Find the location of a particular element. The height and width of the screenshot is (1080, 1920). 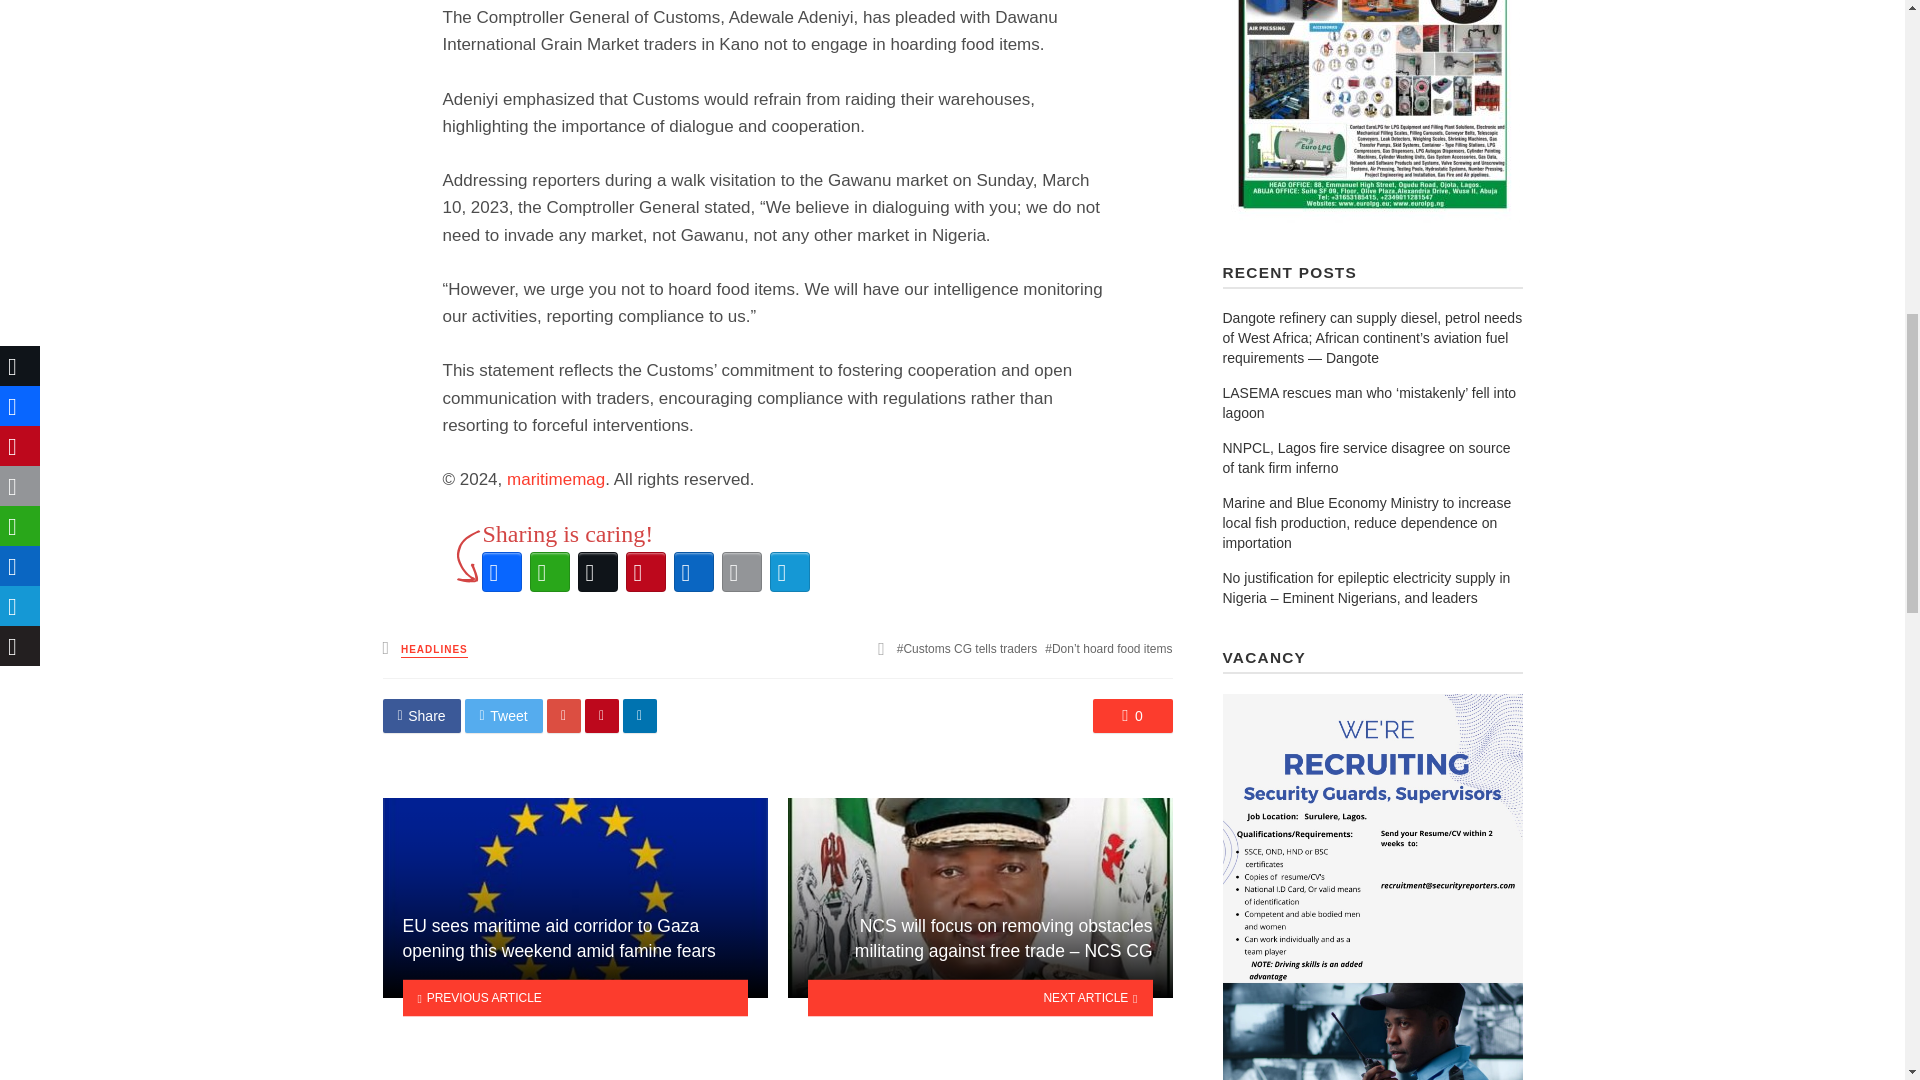

WhatsApp is located at coordinates (550, 572).